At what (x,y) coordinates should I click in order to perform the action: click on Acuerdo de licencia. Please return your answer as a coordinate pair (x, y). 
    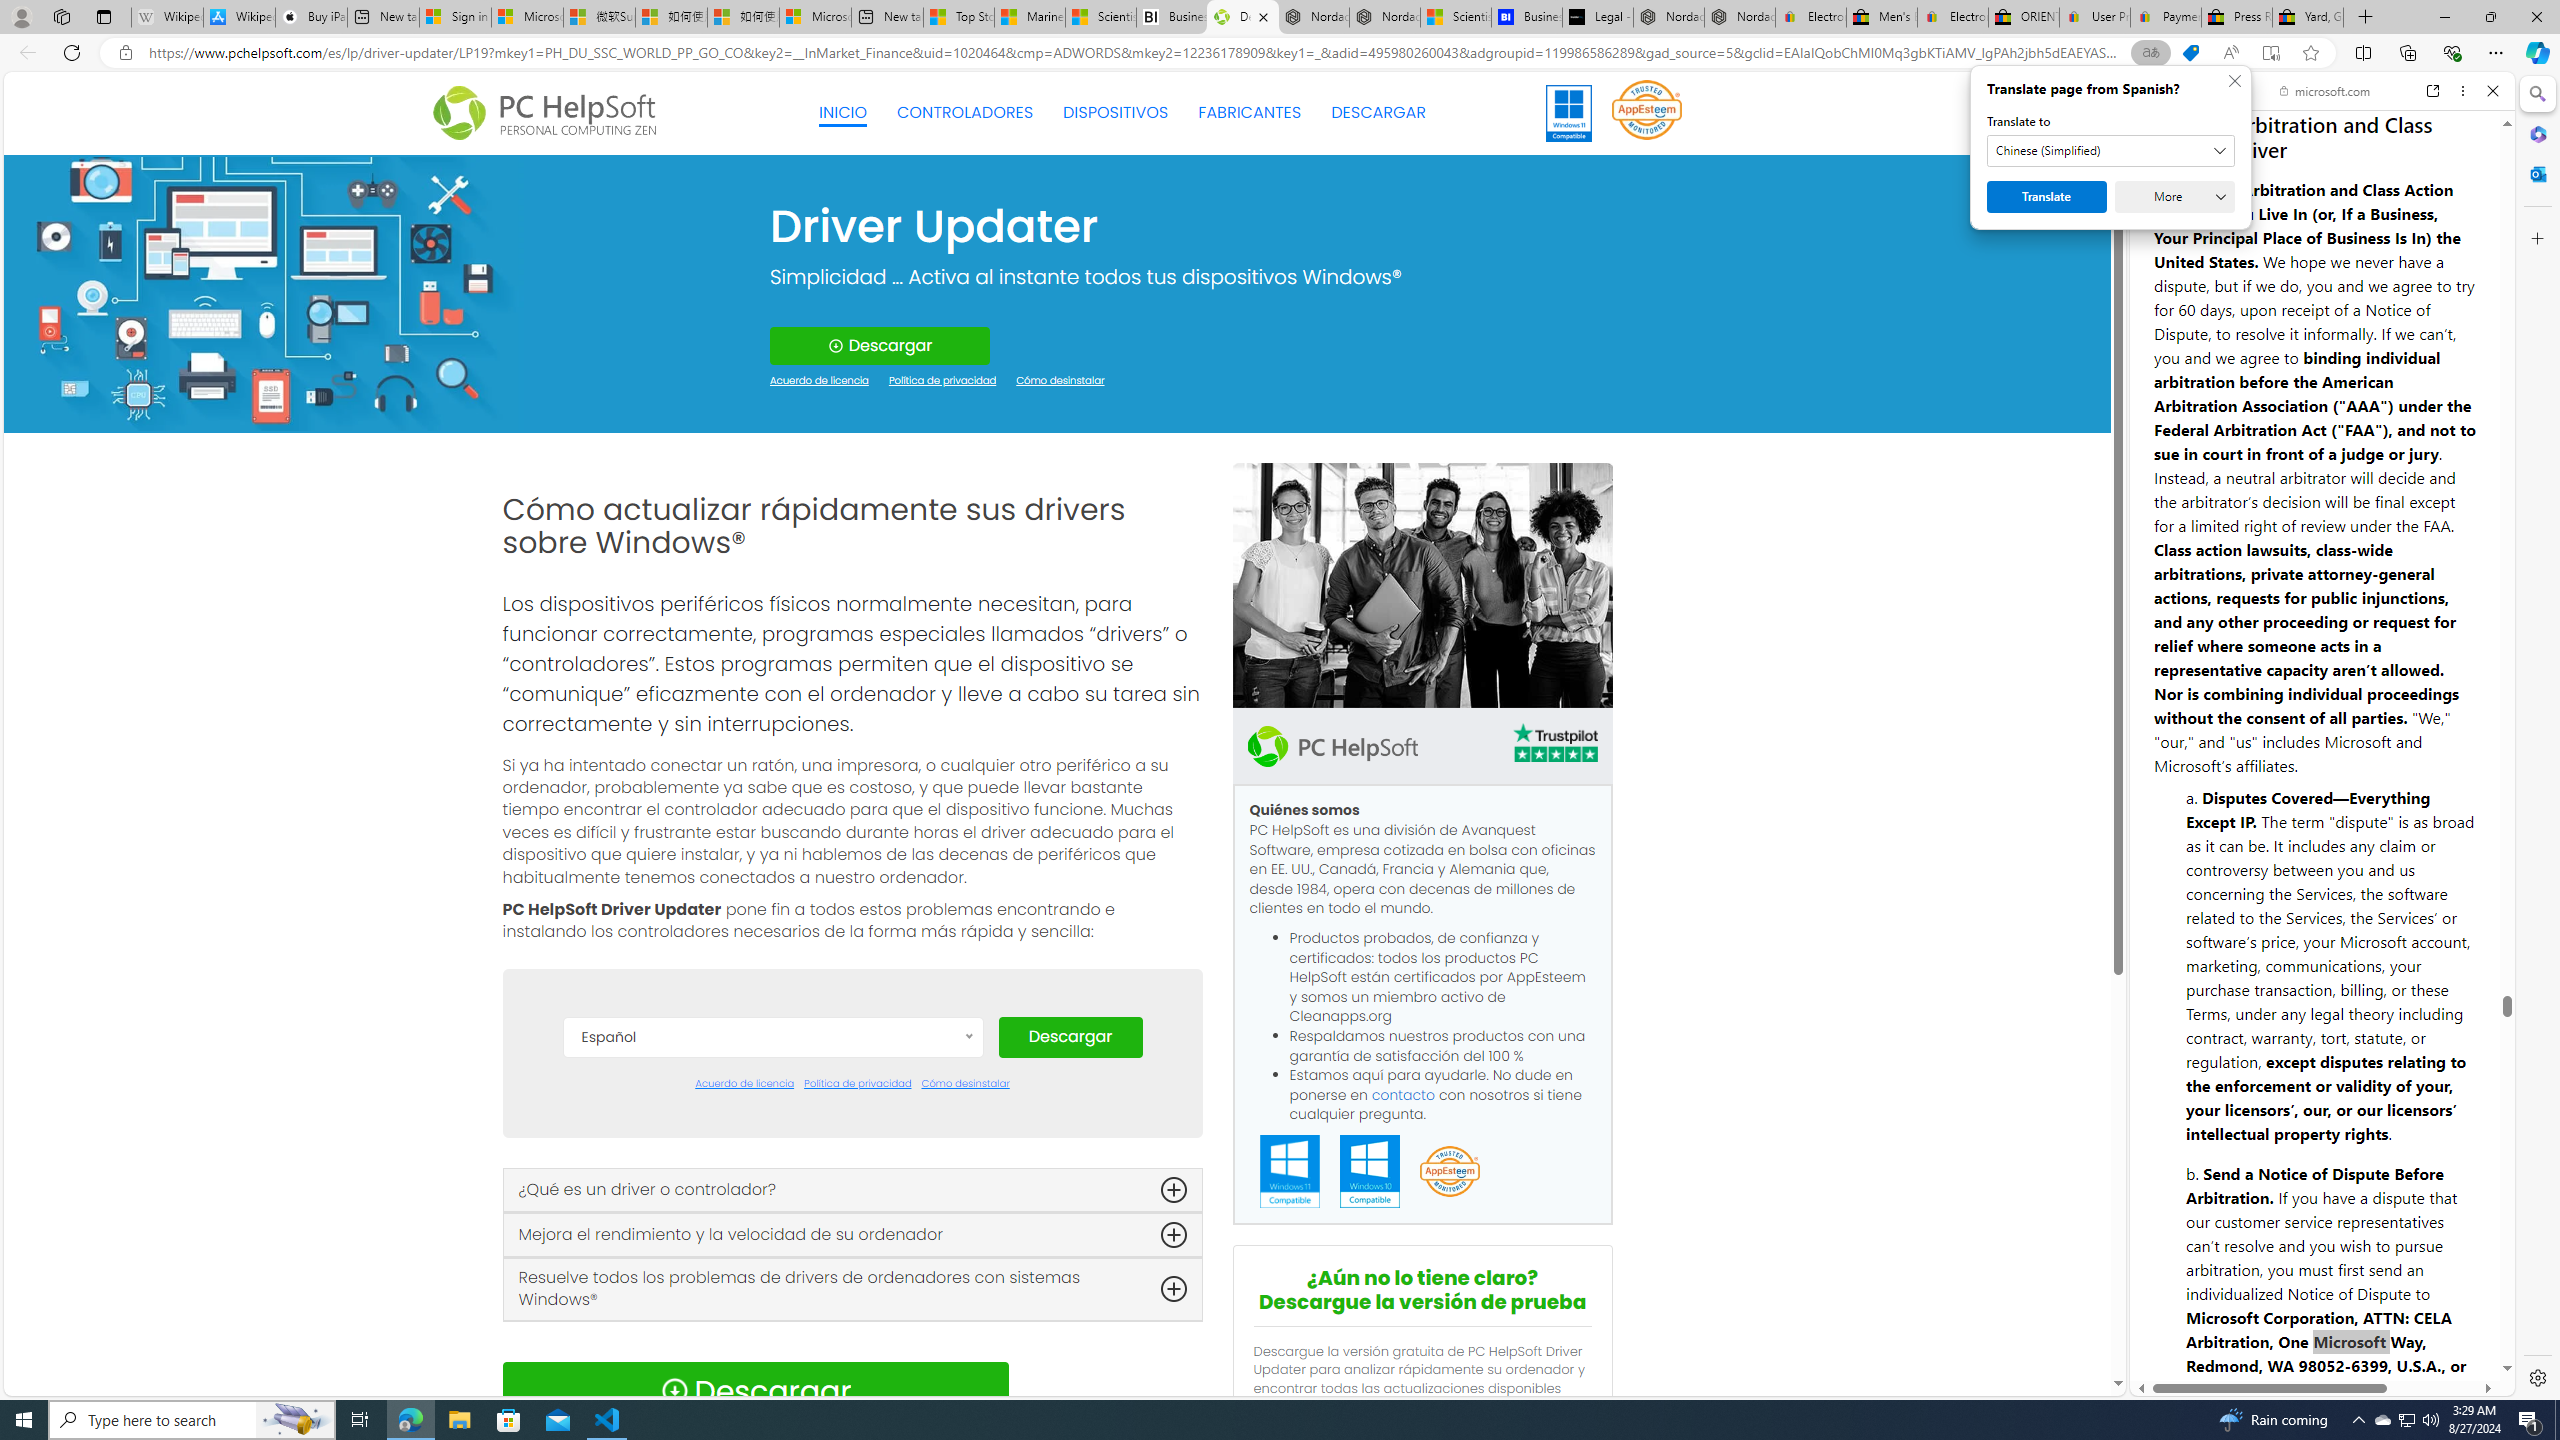
    Looking at the image, I should click on (744, 1084).